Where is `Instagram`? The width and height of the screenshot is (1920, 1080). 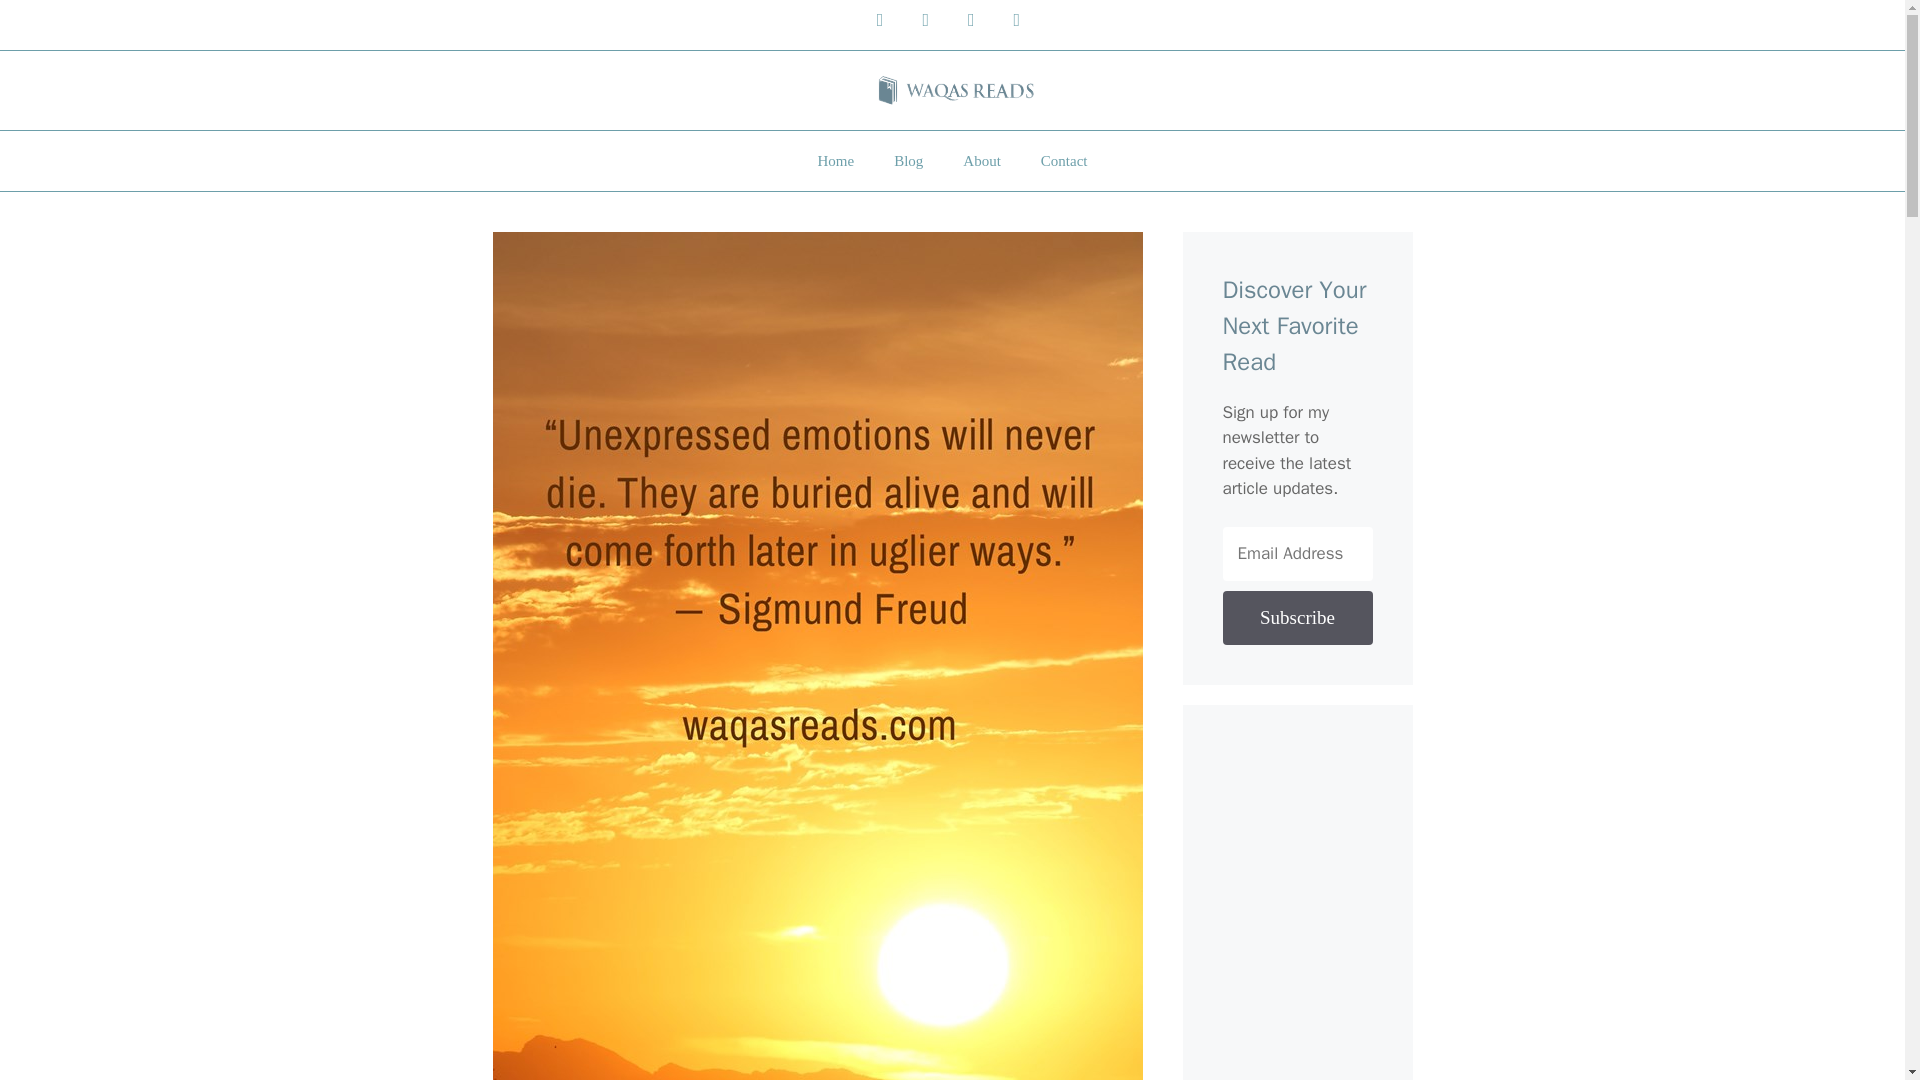 Instagram is located at coordinates (925, 20).